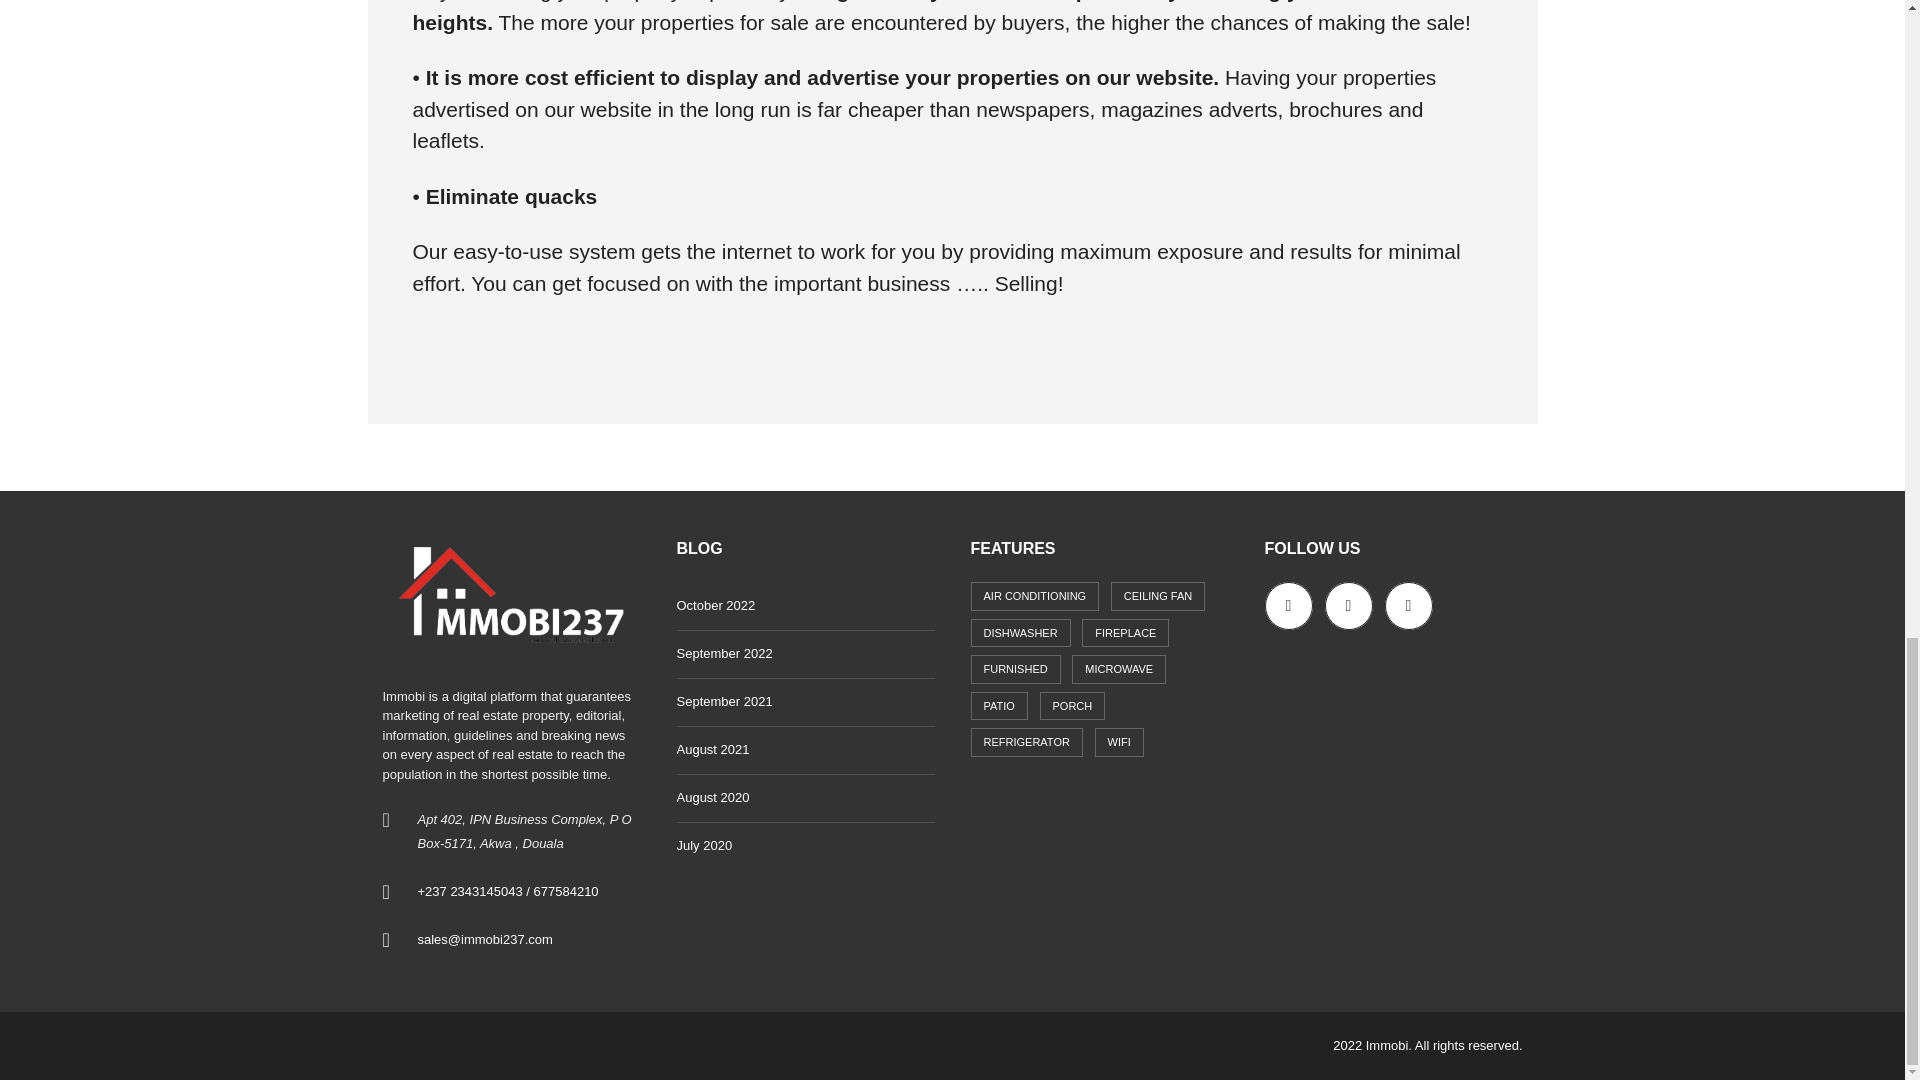 This screenshot has height=1080, width=1920. Describe the element at coordinates (998, 706) in the screenshot. I see `PATIO` at that location.